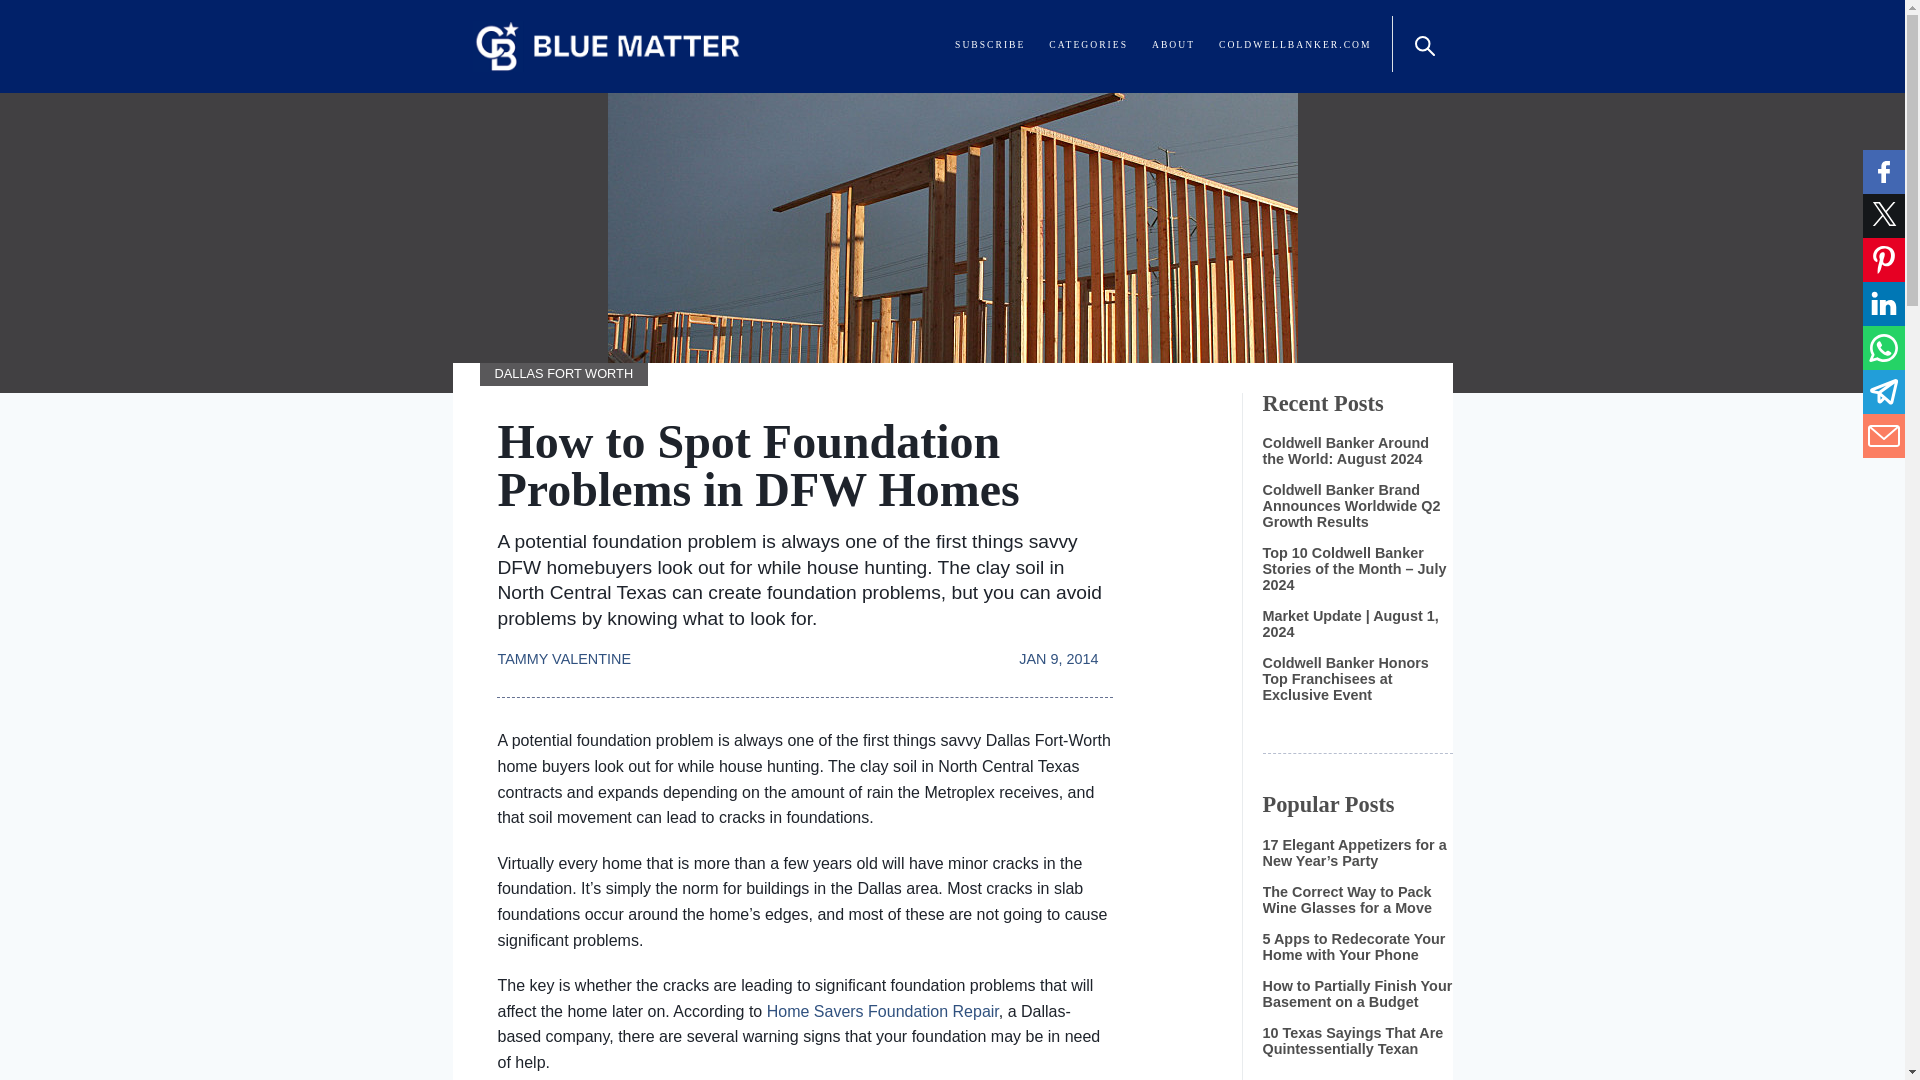 Image resolution: width=1920 pixels, height=1080 pixels. Describe the element at coordinates (1350, 506) in the screenshot. I see `Coldwell Banker Brand Announces Worldwide Q2 Growth Results` at that location.